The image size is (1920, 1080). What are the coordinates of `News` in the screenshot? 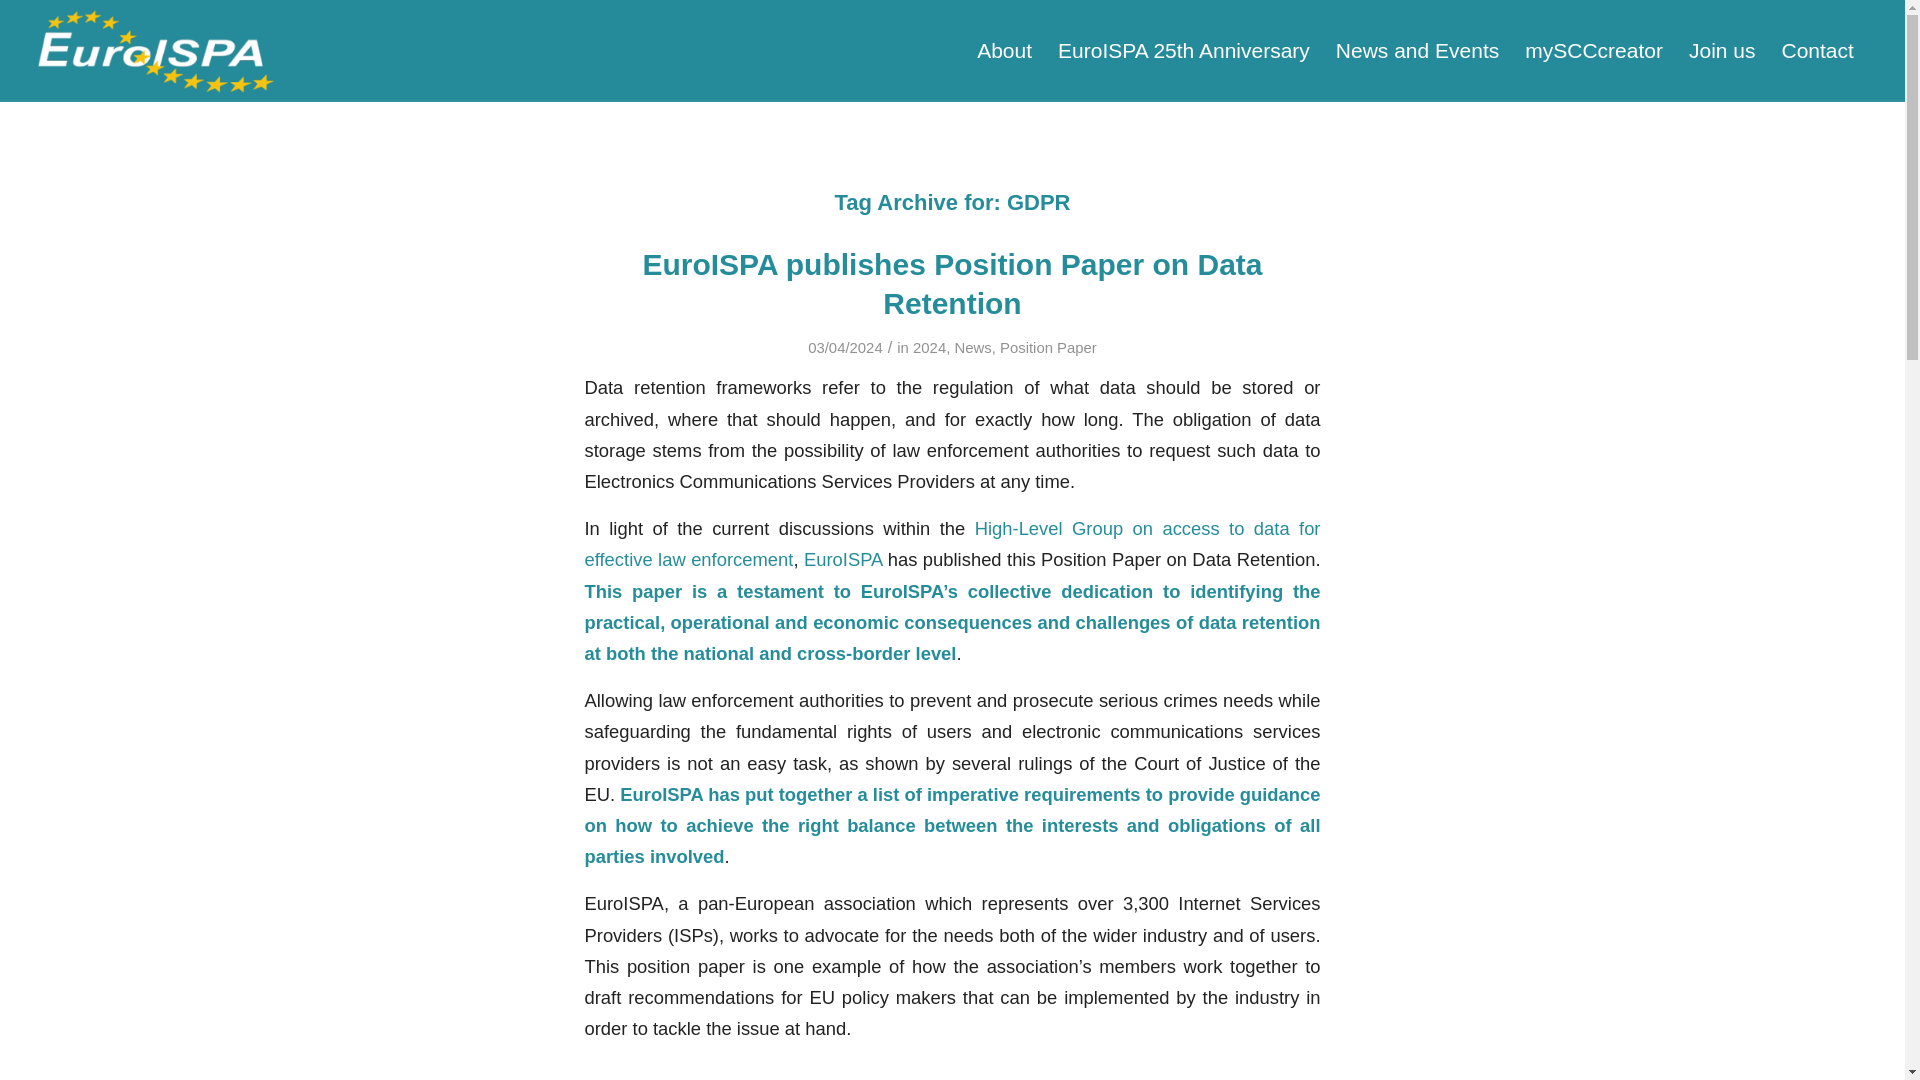 It's located at (972, 348).